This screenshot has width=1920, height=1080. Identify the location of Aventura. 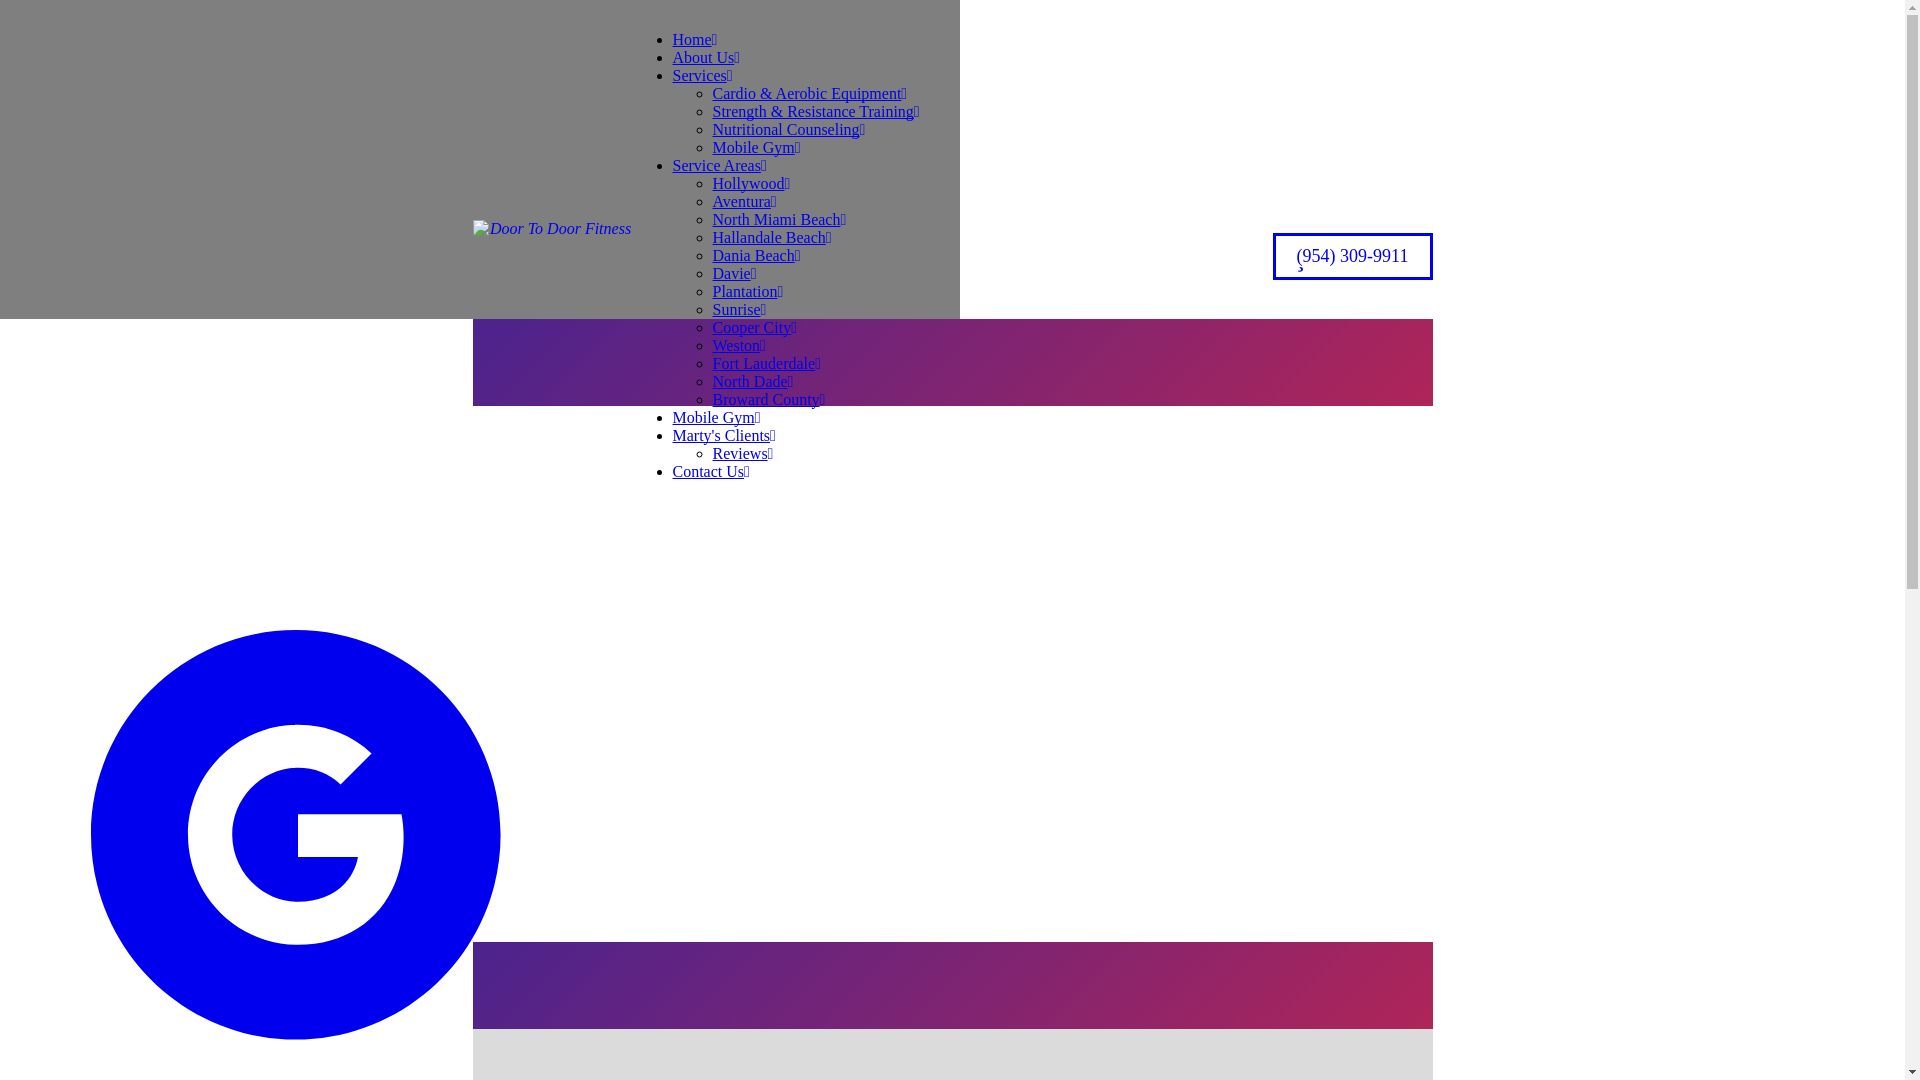
(744, 201).